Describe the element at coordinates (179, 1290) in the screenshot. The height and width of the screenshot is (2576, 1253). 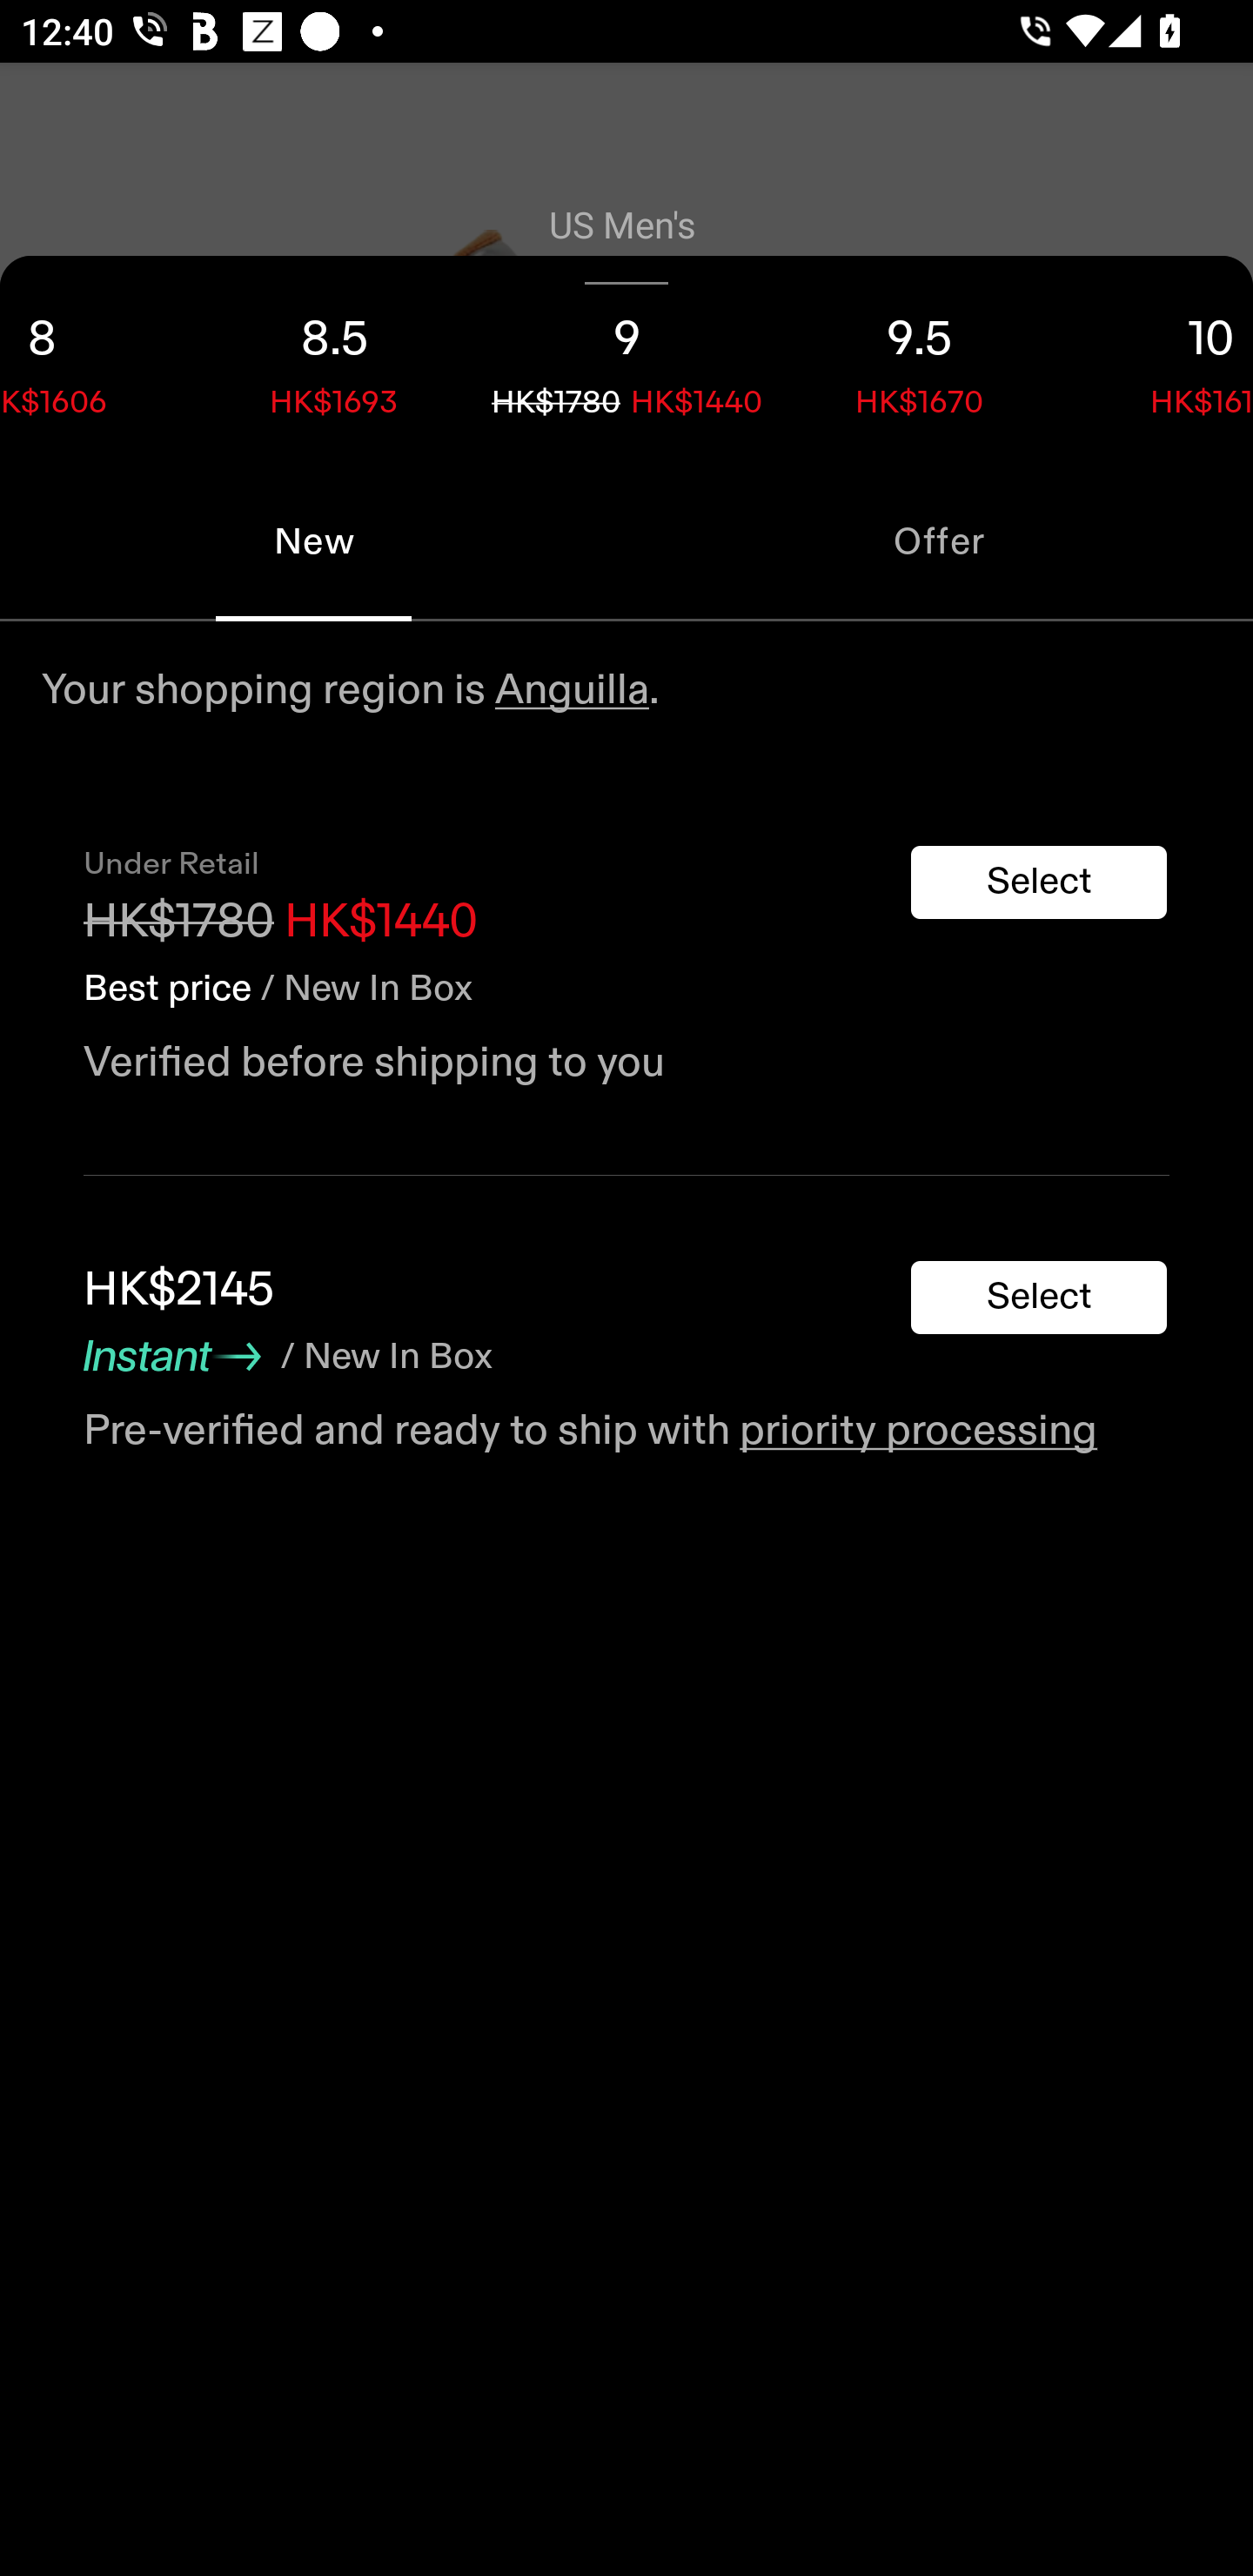
I see `HK$2145` at that location.